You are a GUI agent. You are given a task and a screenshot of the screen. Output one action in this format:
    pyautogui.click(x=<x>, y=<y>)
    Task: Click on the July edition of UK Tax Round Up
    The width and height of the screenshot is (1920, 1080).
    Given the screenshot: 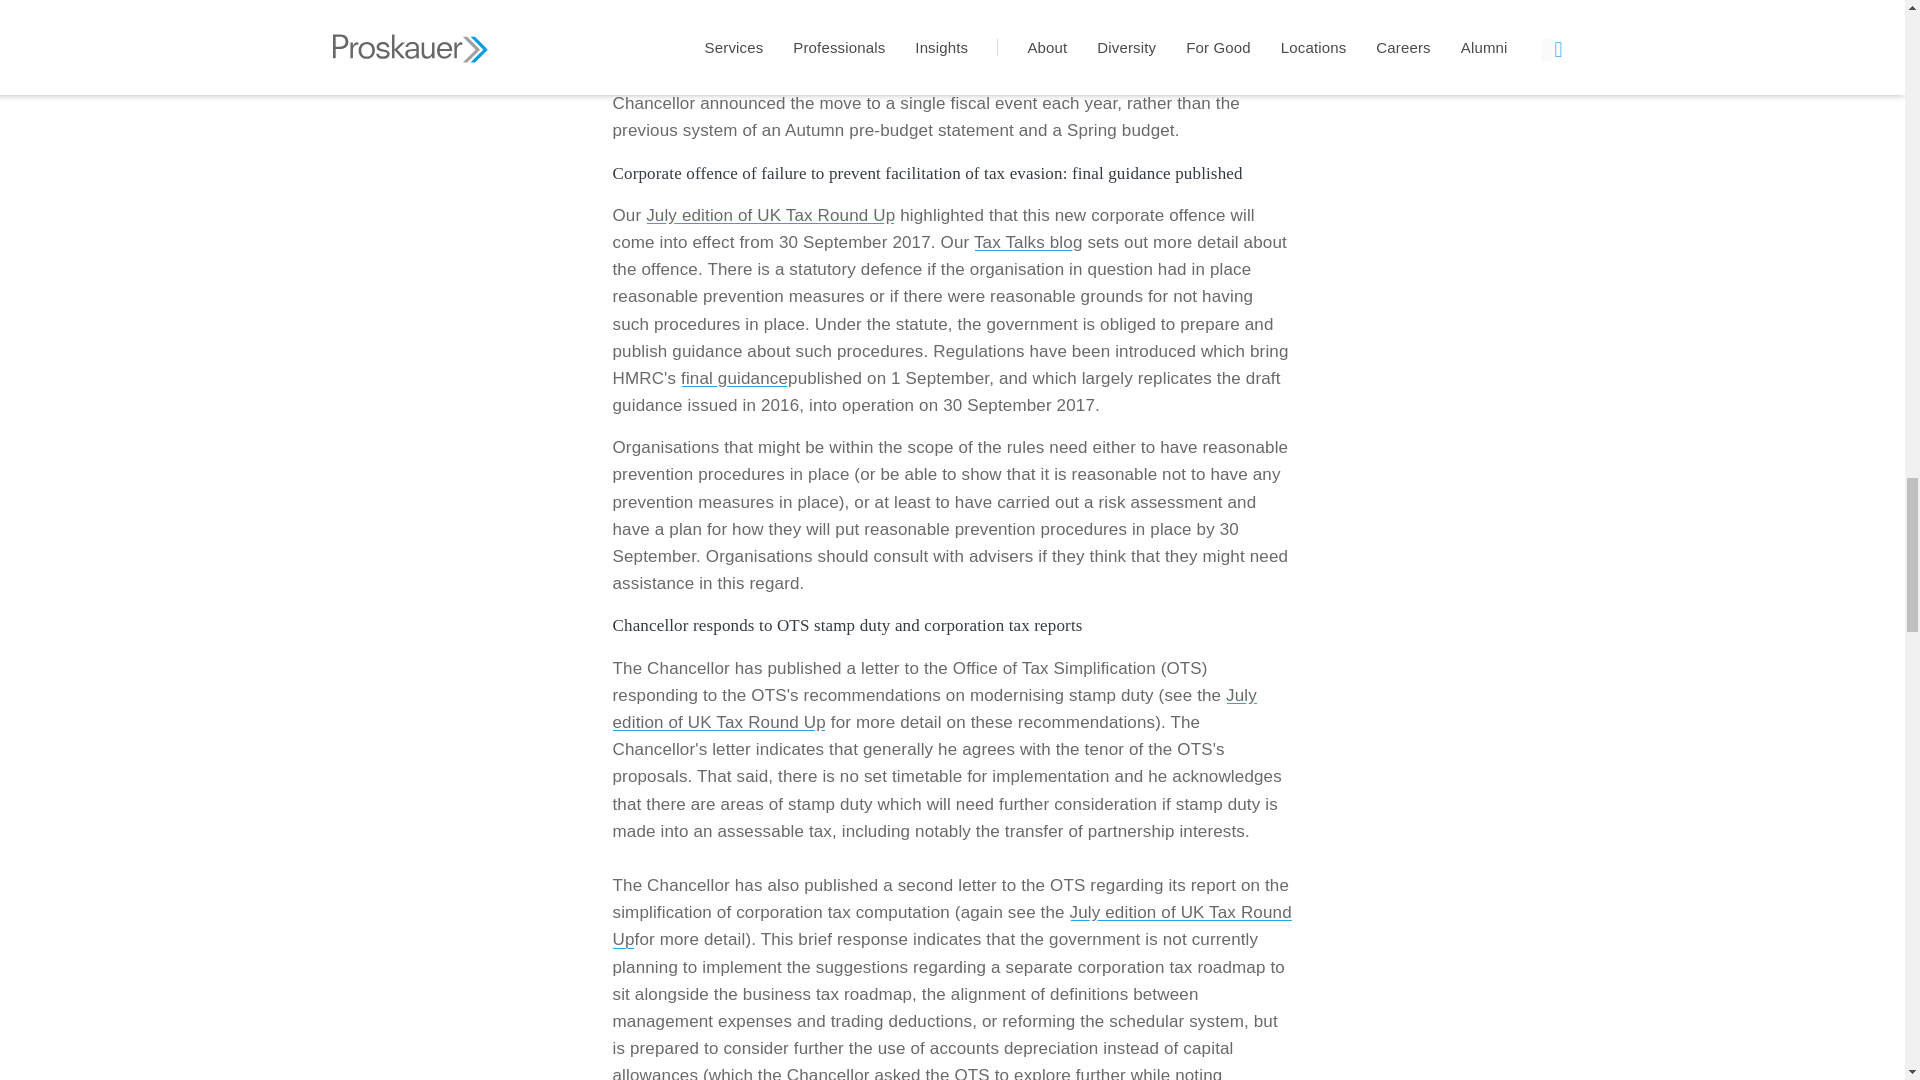 What is the action you would take?
    pyautogui.click(x=934, y=708)
    